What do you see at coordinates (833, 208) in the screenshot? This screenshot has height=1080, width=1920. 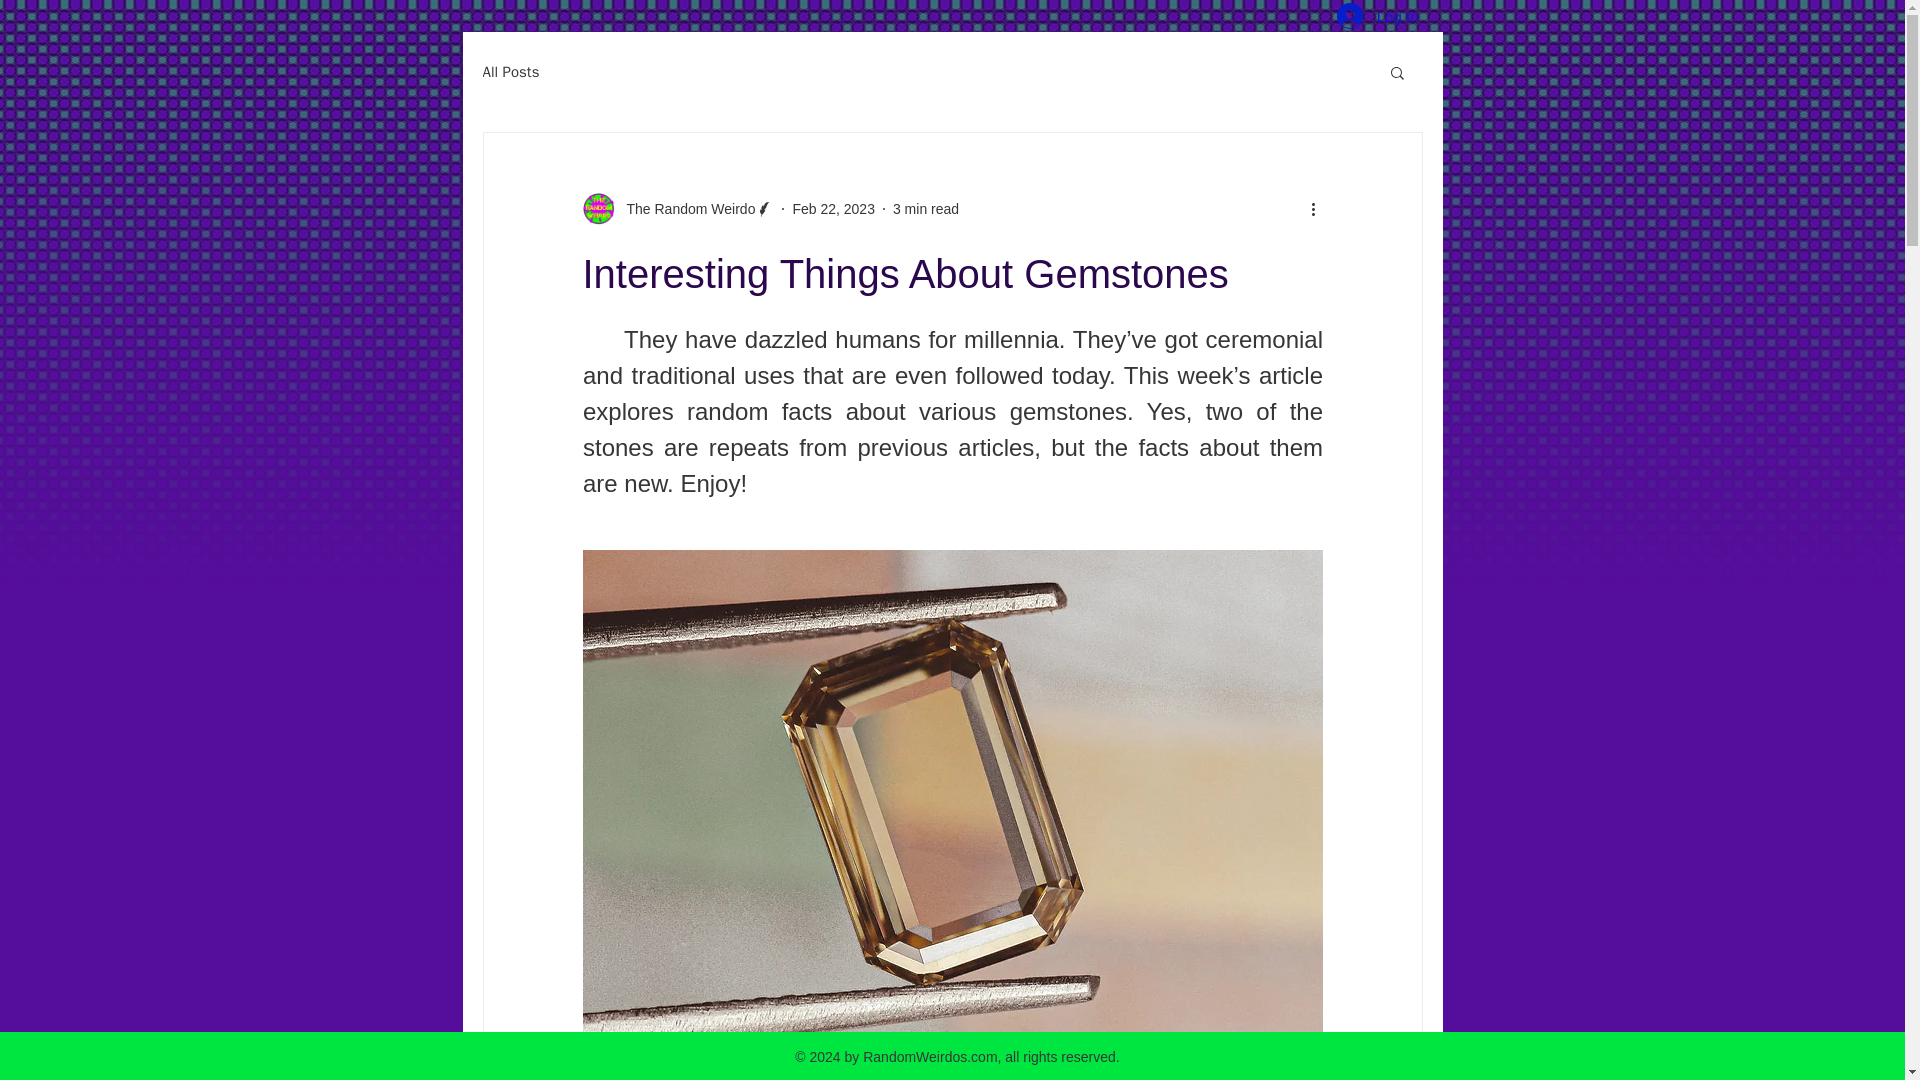 I see `Feb 22, 2023` at bounding box center [833, 208].